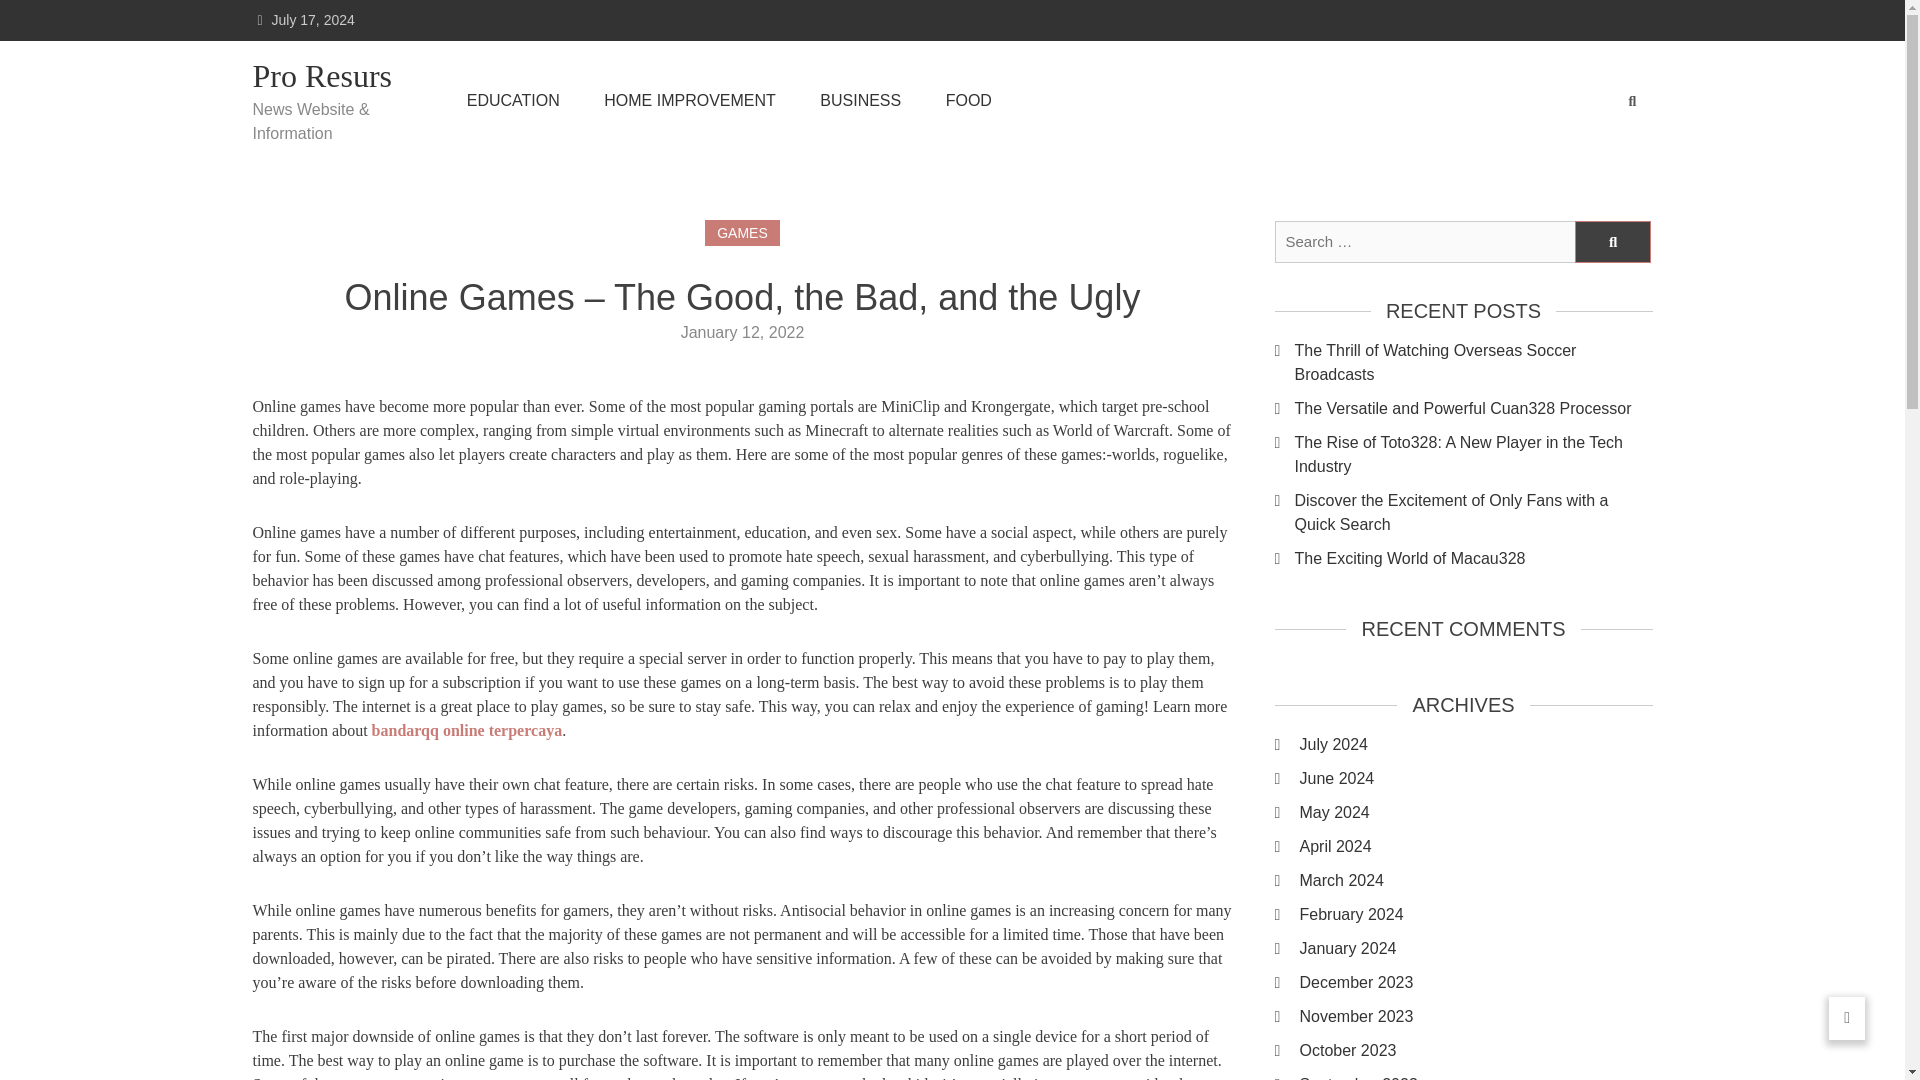  Describe the element at coordinates (1472, 454) in the screenshot. I see `The Rise of Toto328: A New Player in the Tech Industry` at that location.